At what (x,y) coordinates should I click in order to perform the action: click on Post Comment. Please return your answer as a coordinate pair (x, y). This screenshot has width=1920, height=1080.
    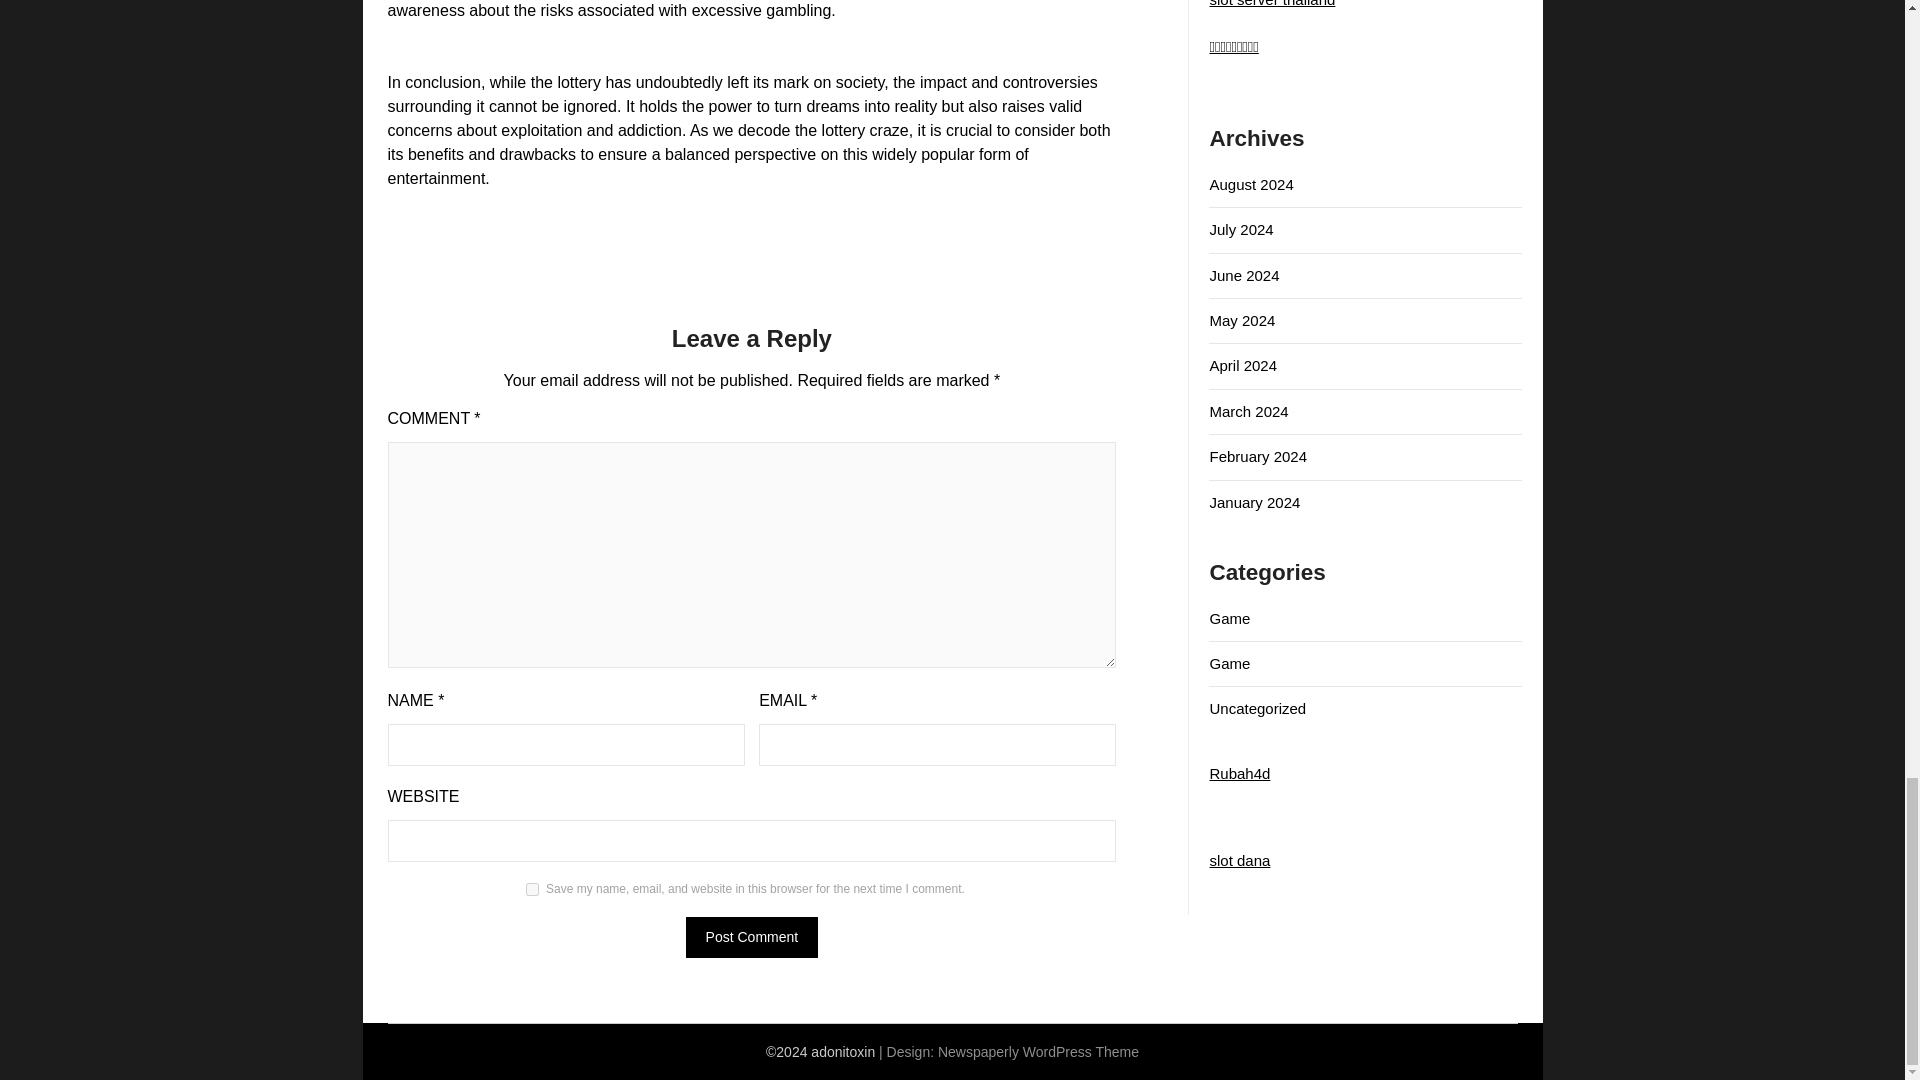
    Looking at the image, I should click on (752, 936).